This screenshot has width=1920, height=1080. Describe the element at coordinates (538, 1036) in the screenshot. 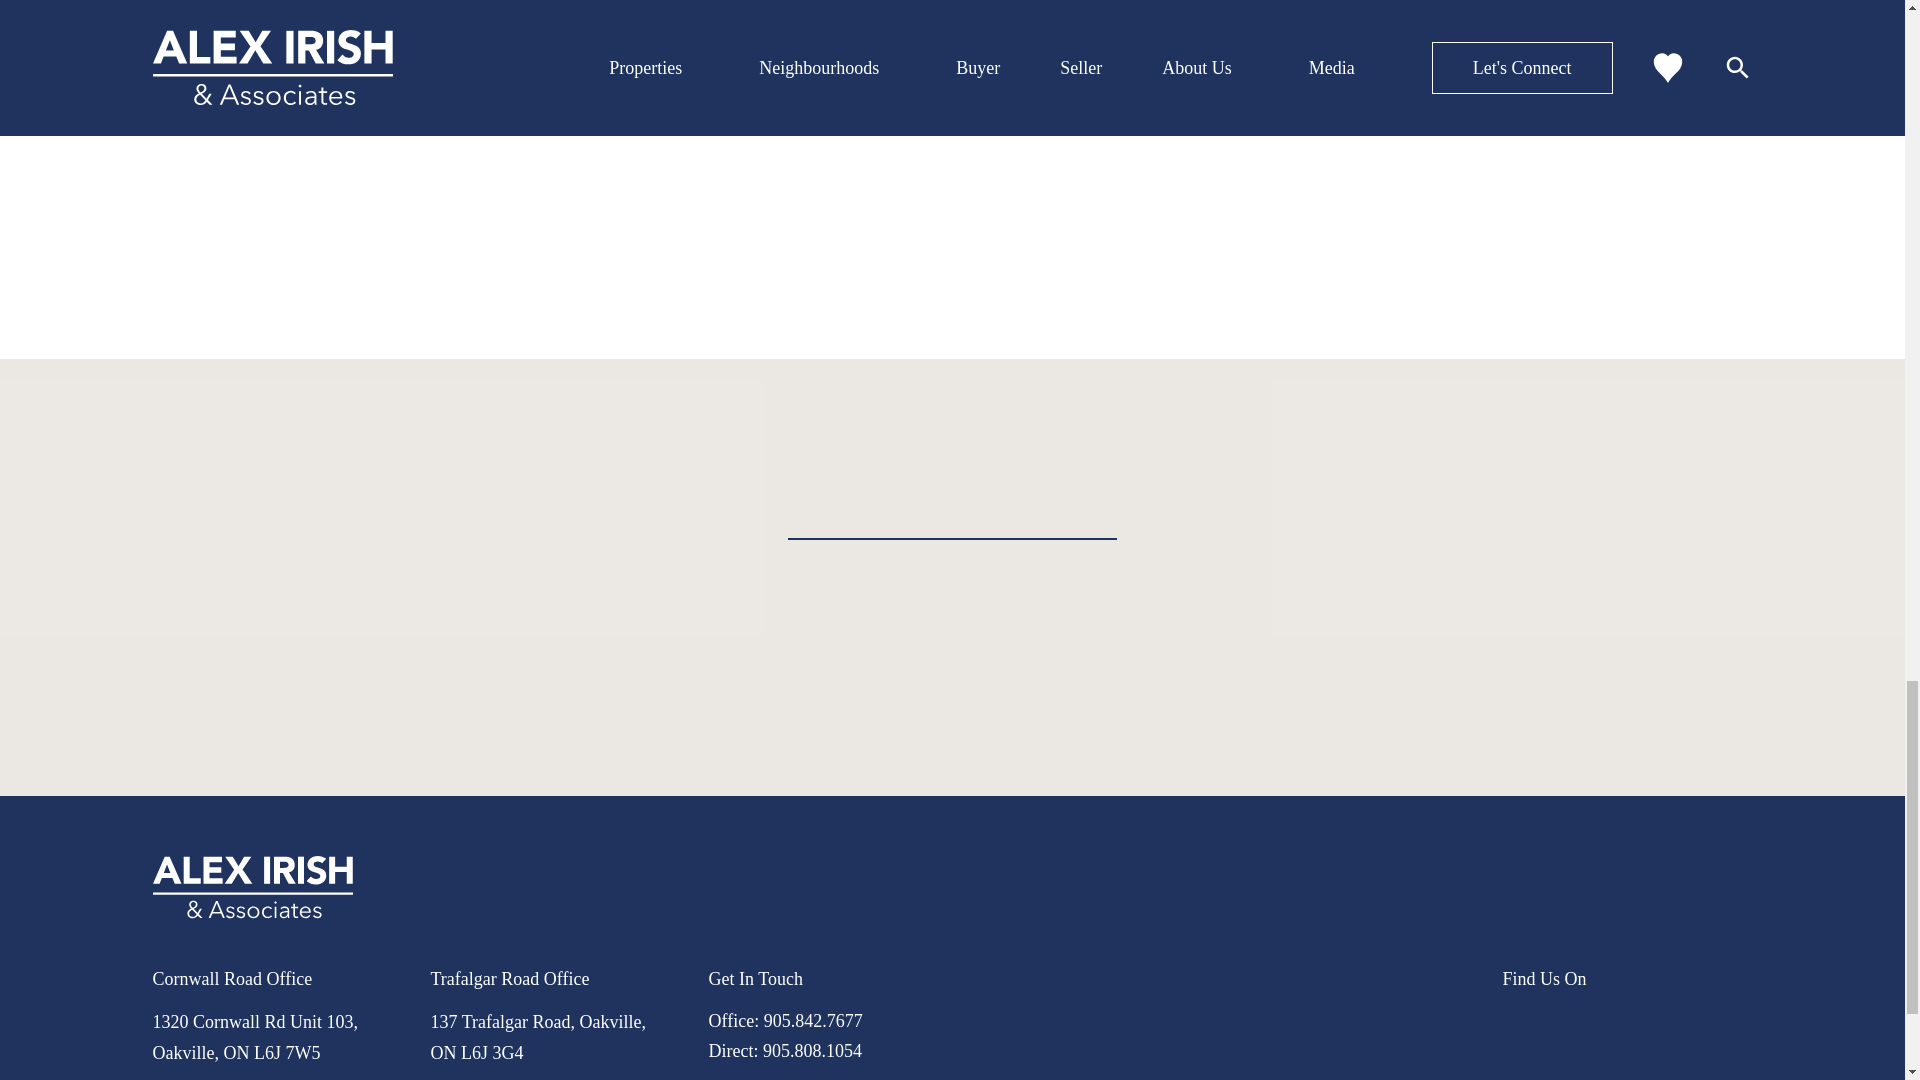

I see `137 Trafalgar Road, Oakville, ON L6J 3G4` at that location.